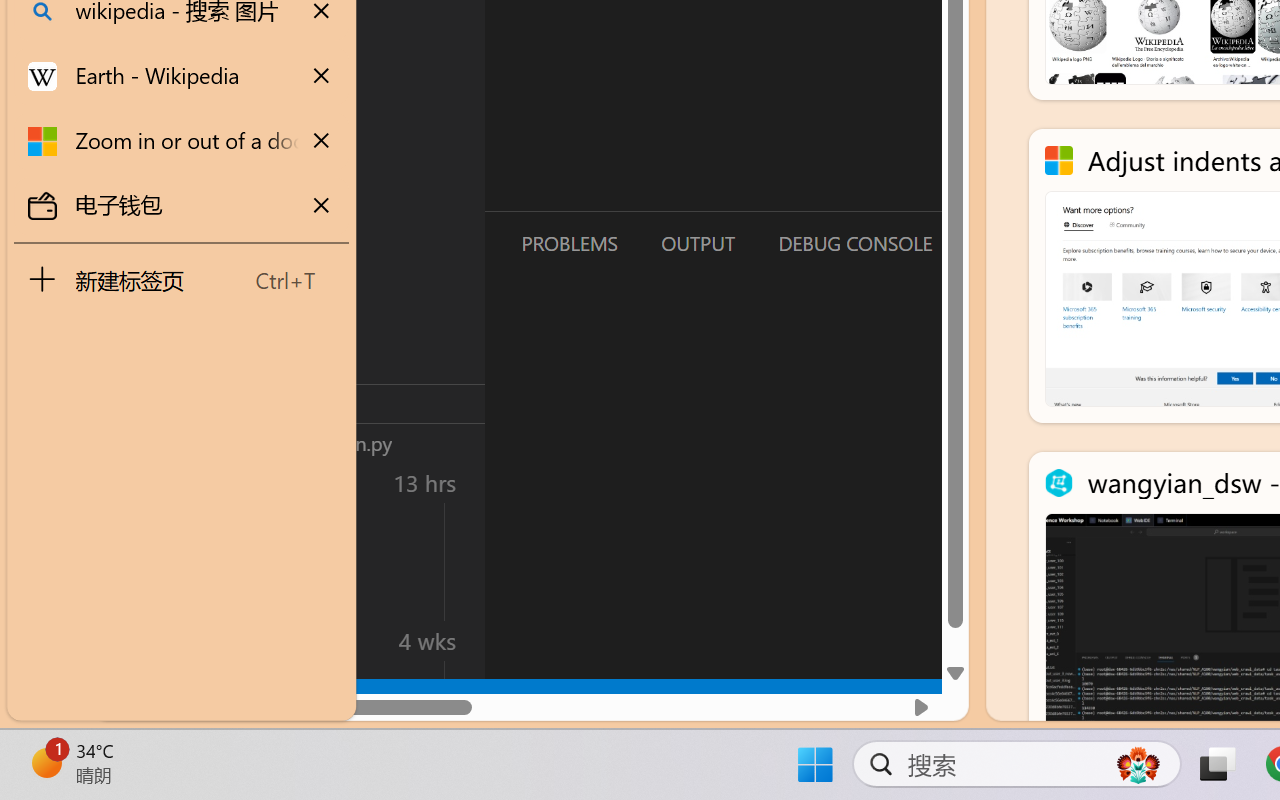 This screenshot has height=800, width=1280. What do you see at coordinates (212, 698) in the screenshot?
I see `No Problems` at bounding box center [212, 698].